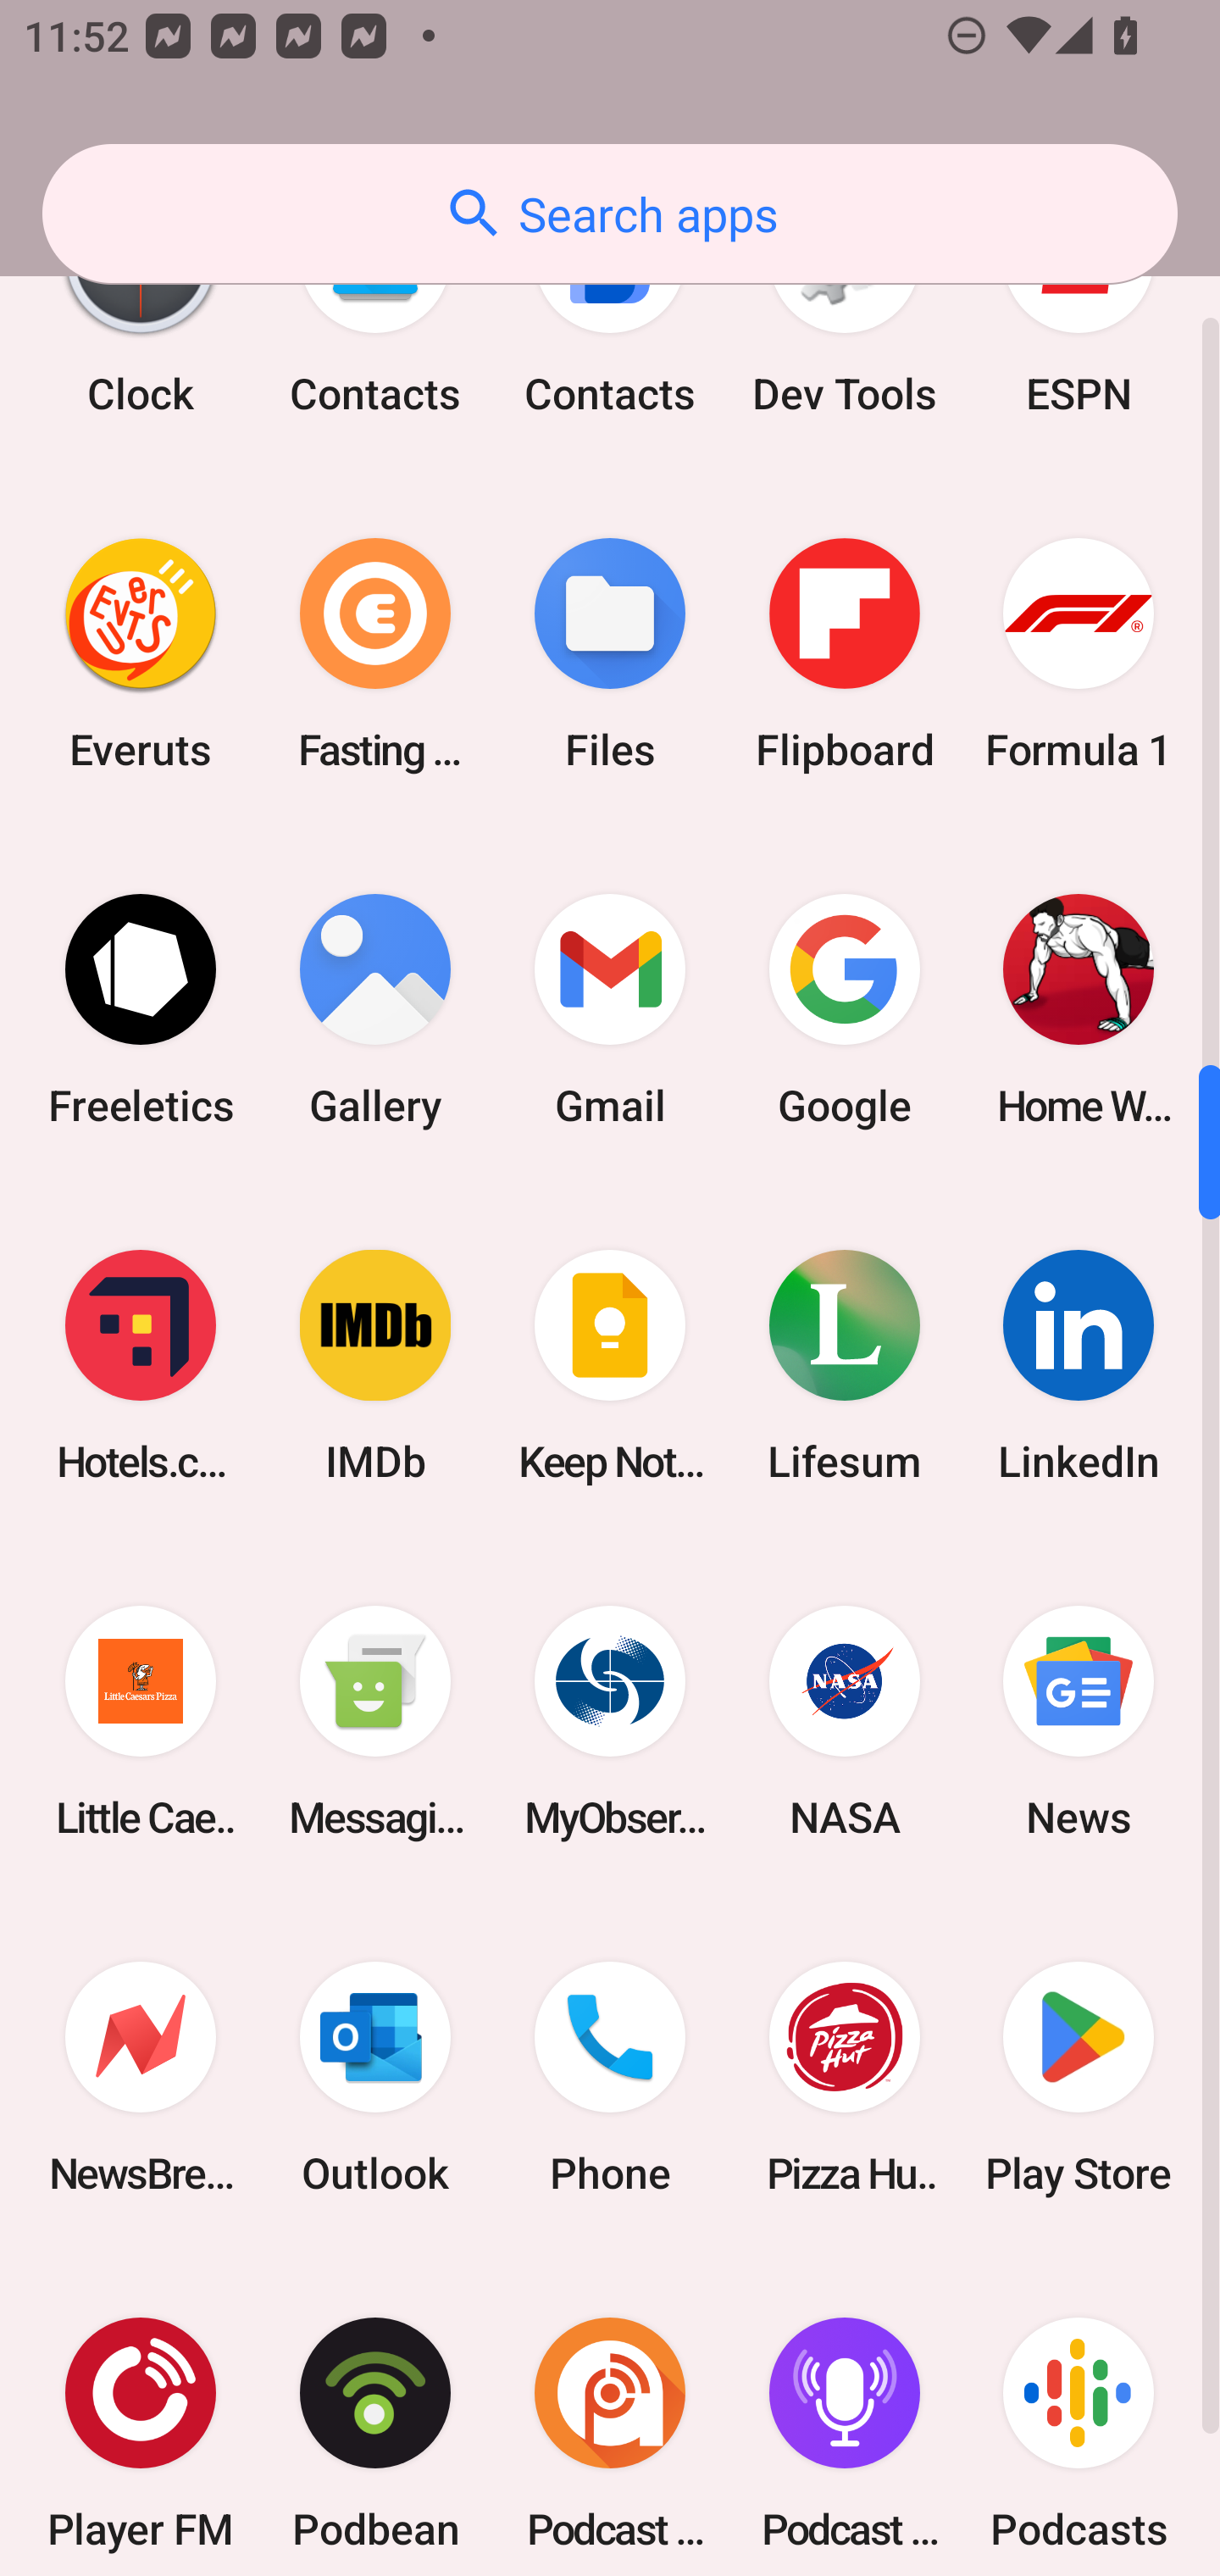  I want to click on Messaging, so click(375, 1722).